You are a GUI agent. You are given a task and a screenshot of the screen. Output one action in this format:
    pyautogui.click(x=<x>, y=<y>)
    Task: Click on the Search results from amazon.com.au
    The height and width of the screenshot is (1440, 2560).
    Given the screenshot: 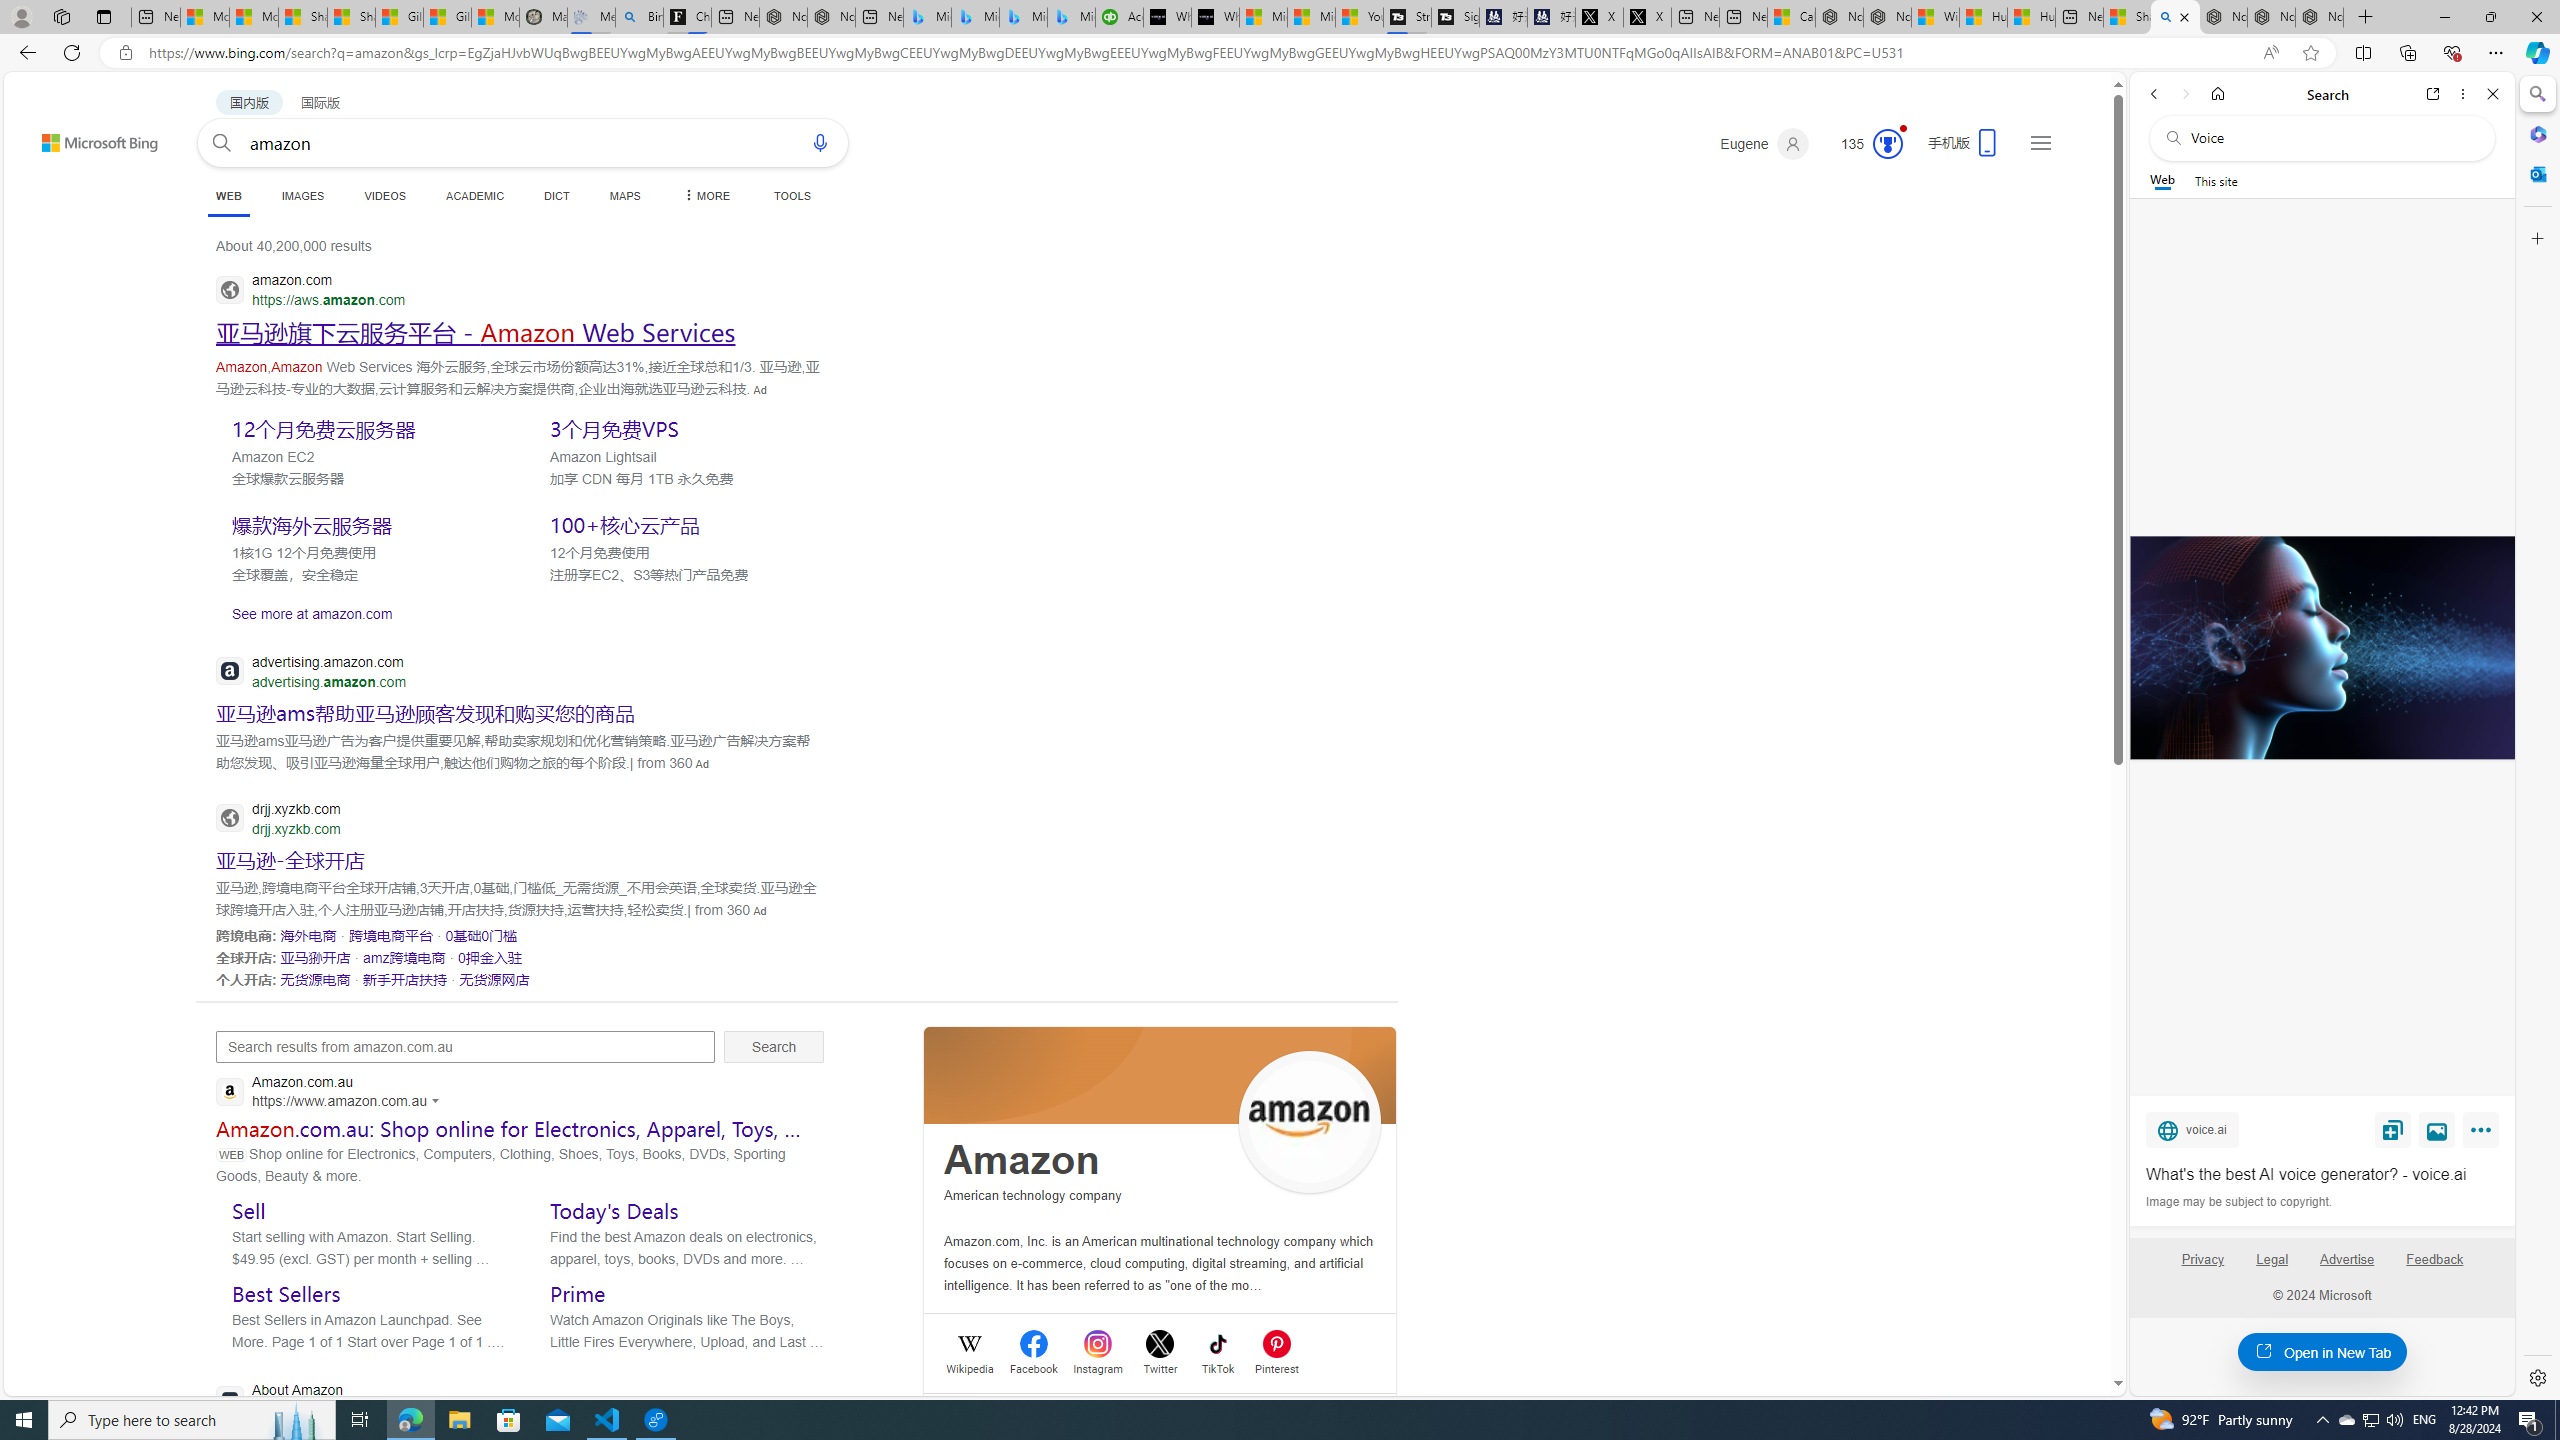 What is the action you would take?
    pyautogui.click(x=464, y=1046)
    